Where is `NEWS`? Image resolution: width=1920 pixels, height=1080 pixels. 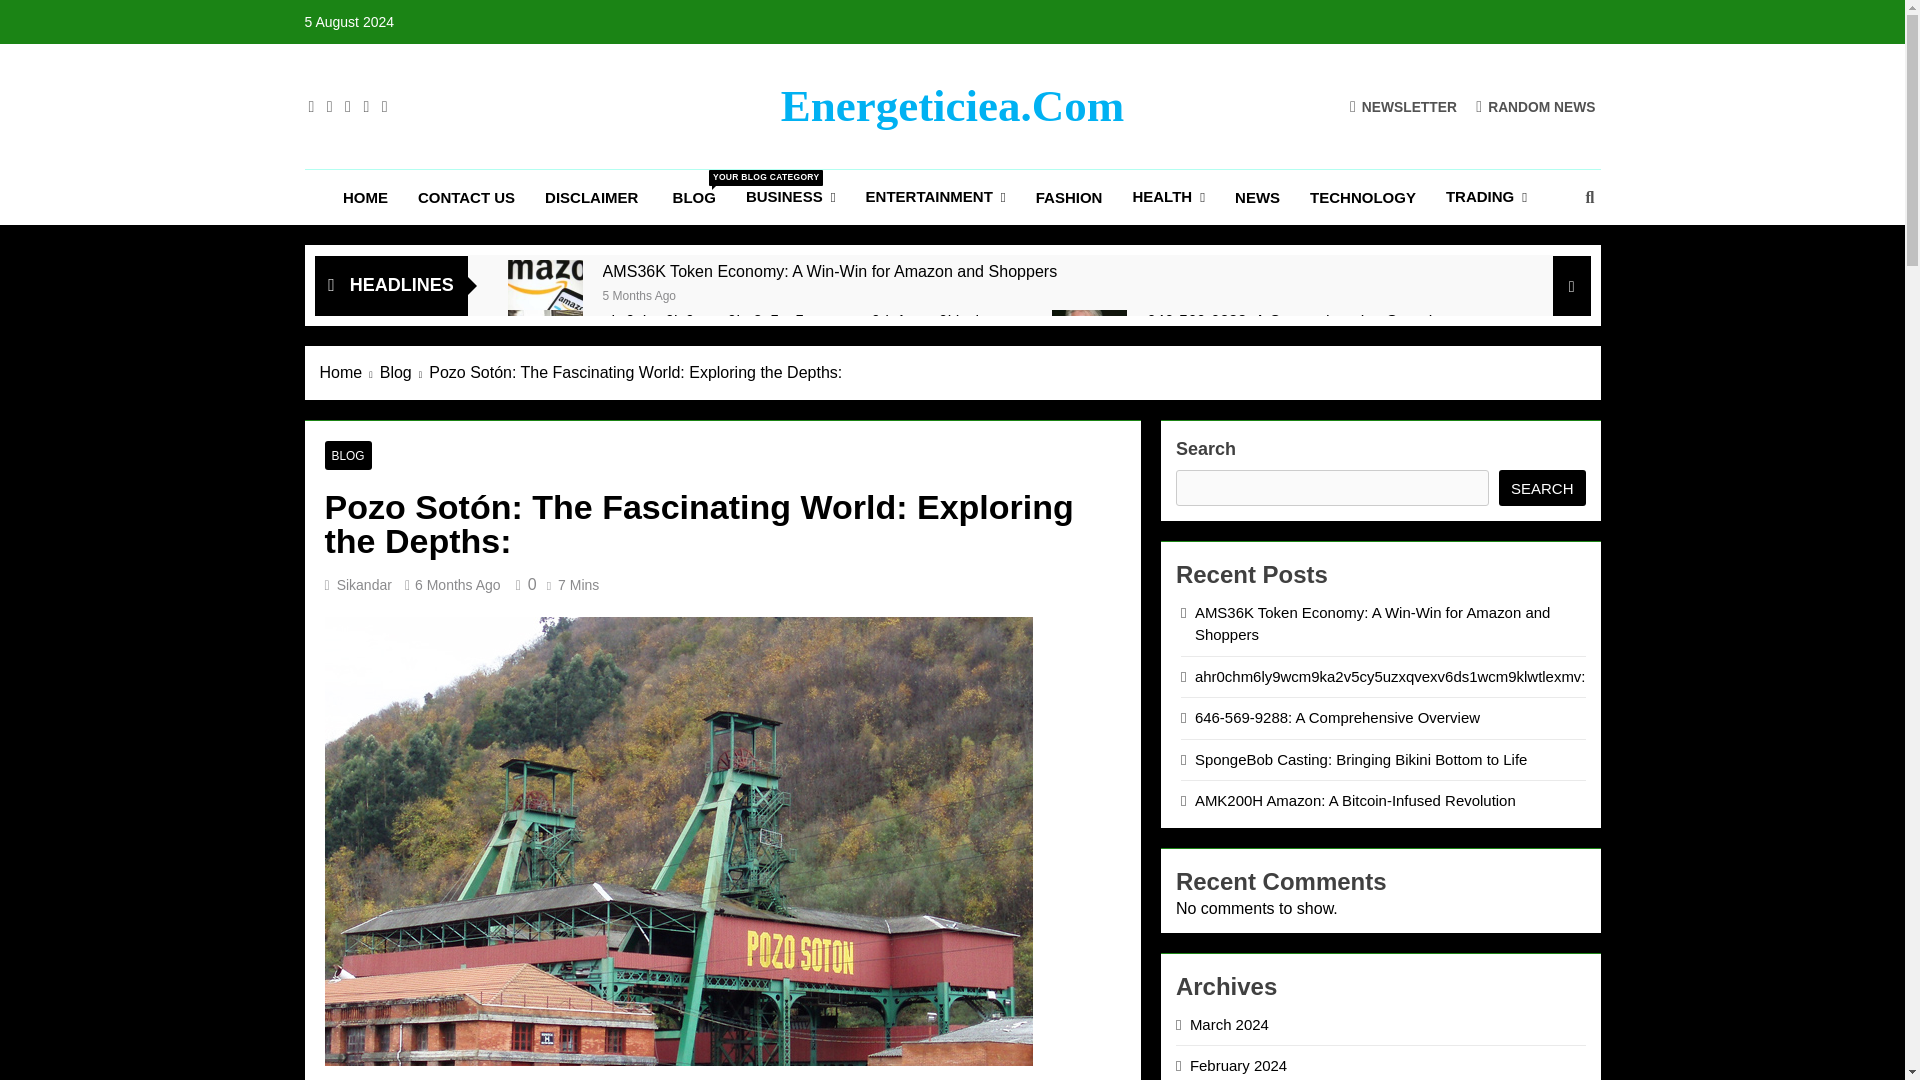 NEWS is located at coordinates (1256, 196).